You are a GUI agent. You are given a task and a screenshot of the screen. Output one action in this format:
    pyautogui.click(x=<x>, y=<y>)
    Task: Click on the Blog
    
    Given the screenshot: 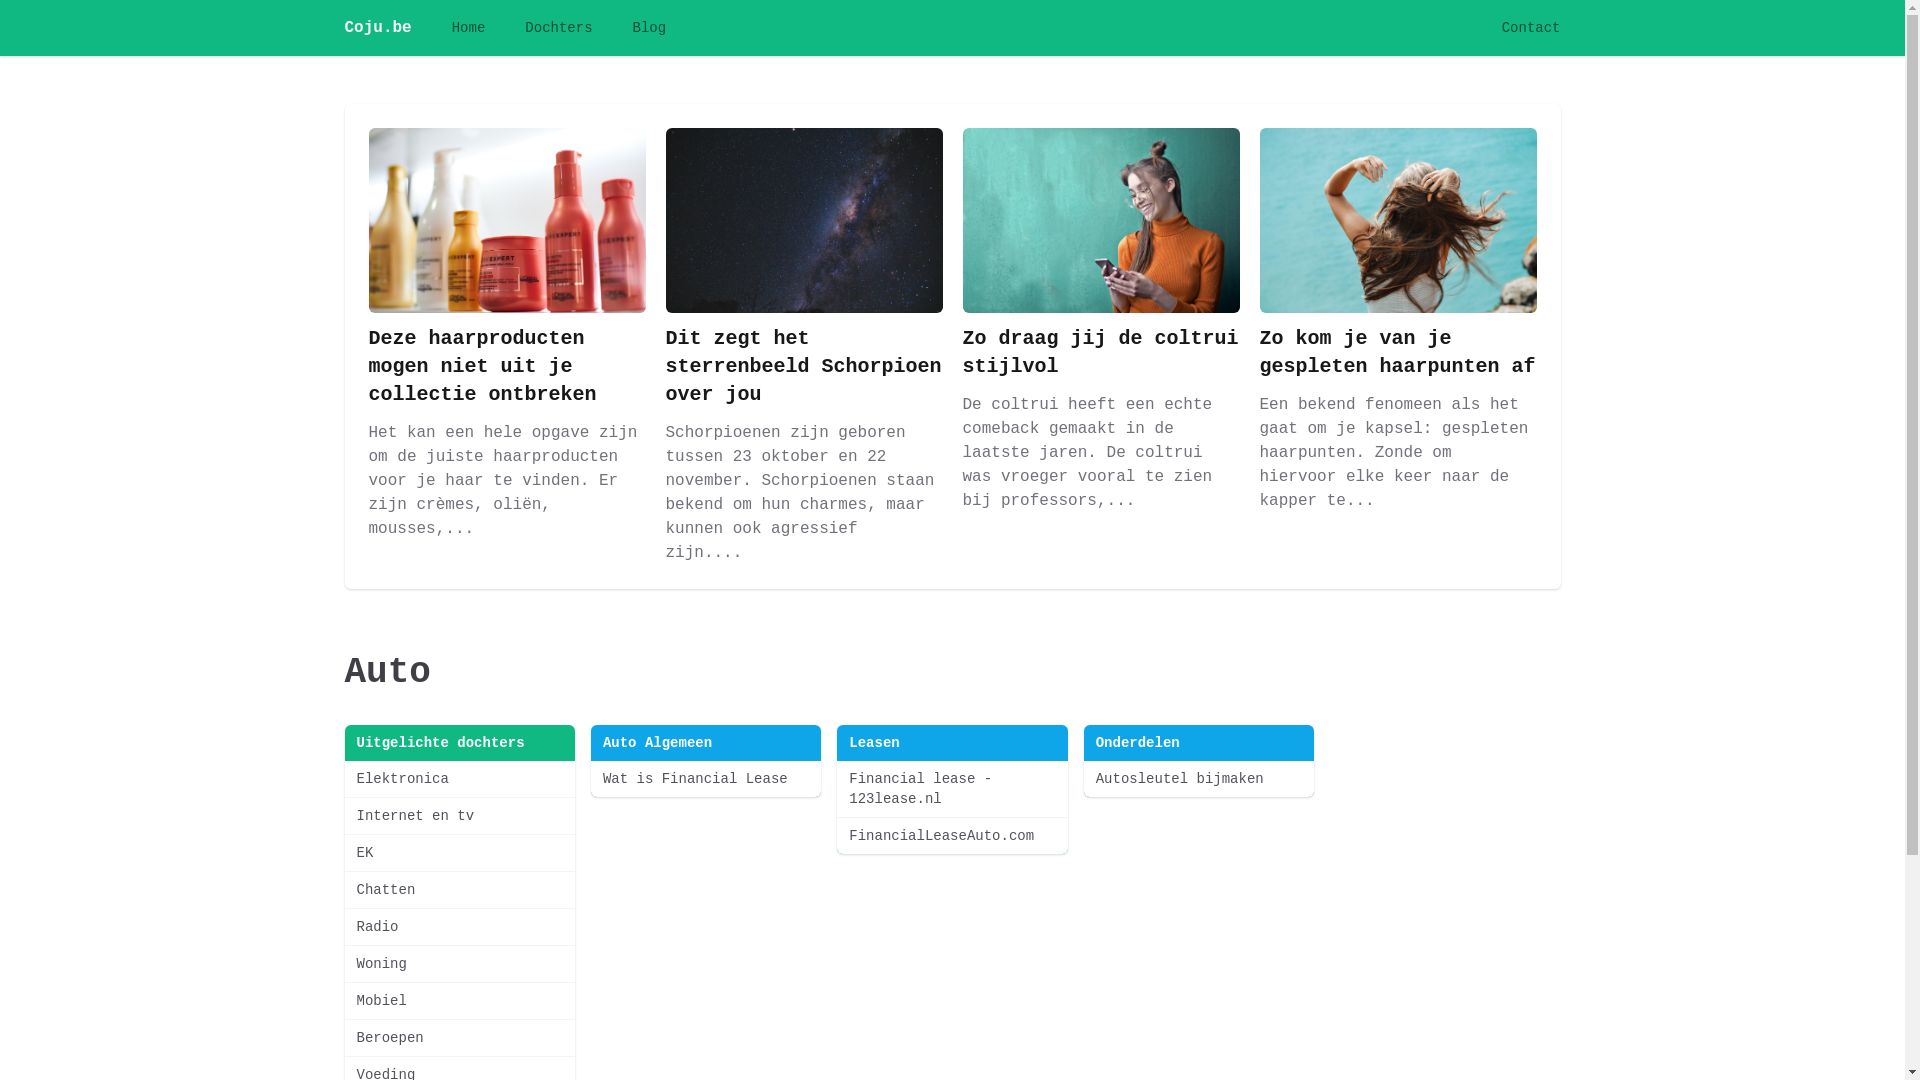 What is the action you would take?
    pyautogui.click(x=650, y=28)
    